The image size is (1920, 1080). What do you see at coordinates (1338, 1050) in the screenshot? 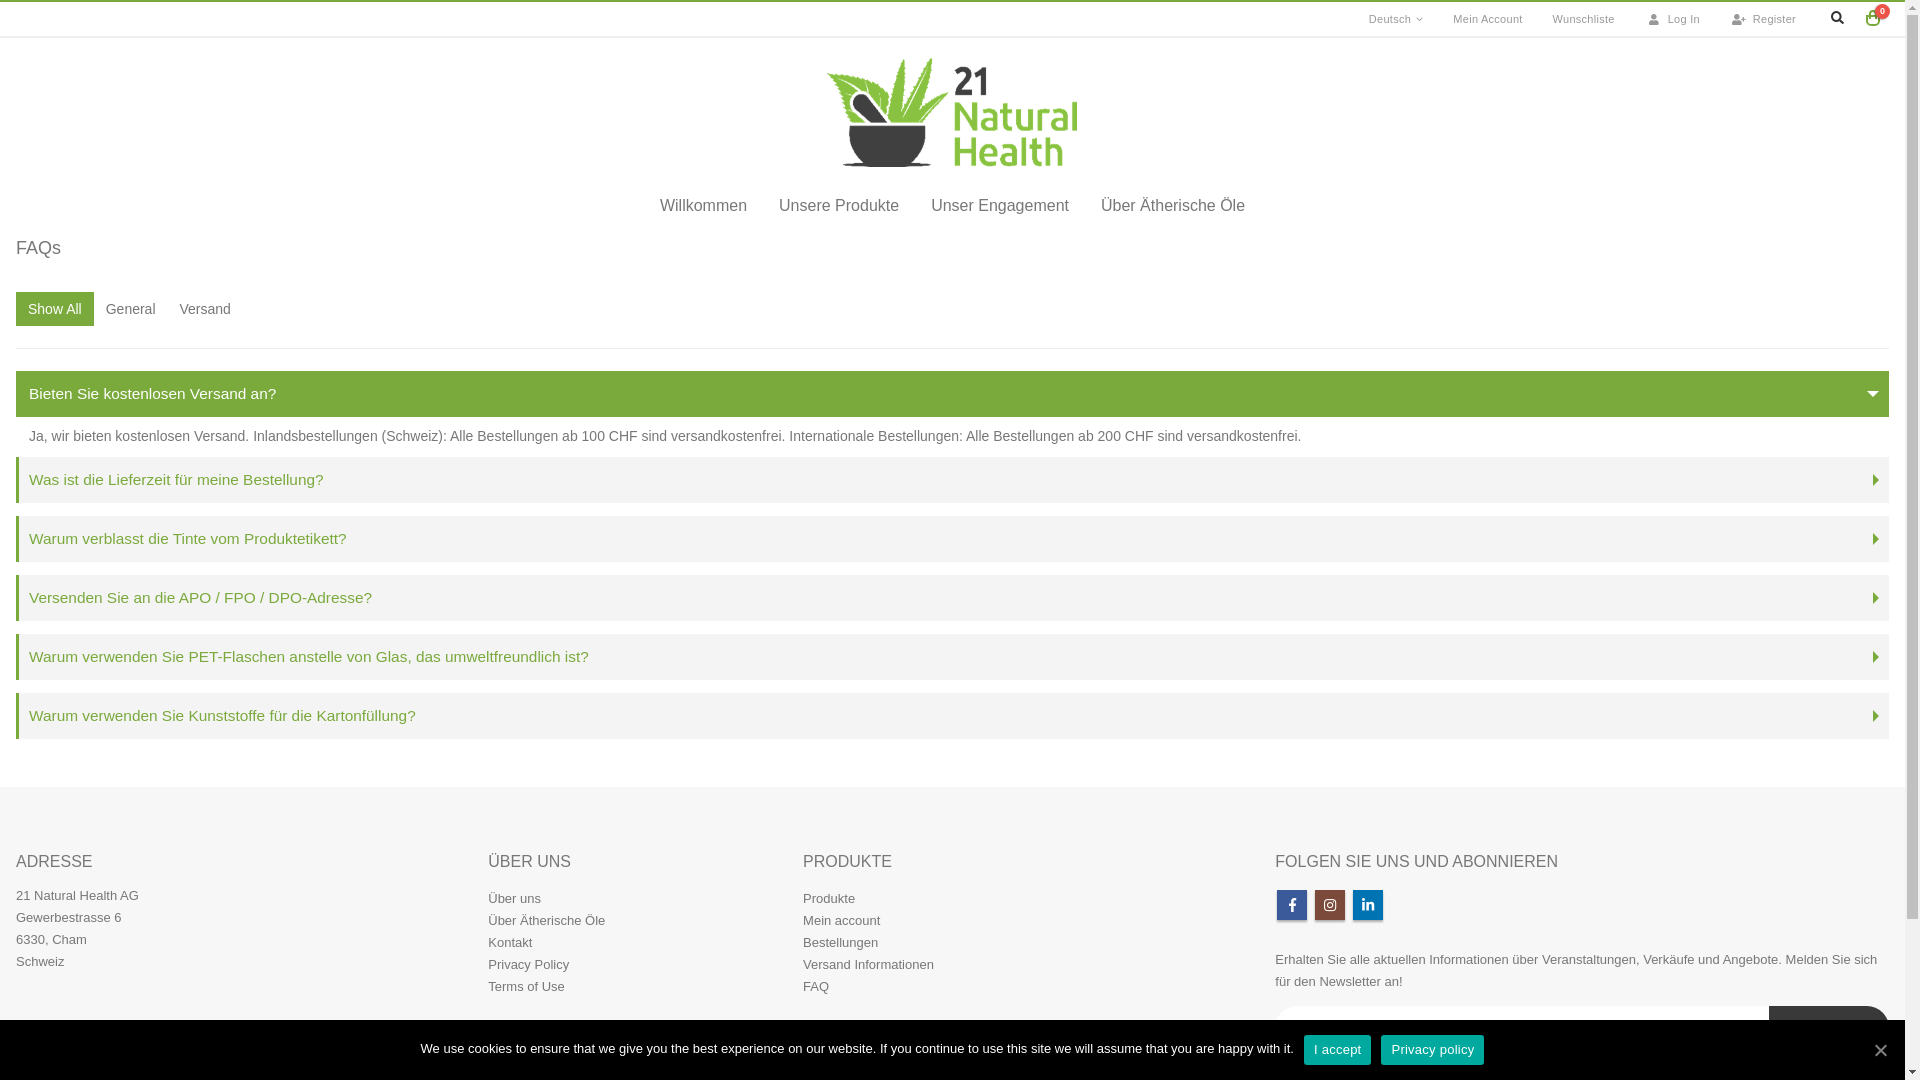
I see `I accept` at bounding box center [1338, 1050].